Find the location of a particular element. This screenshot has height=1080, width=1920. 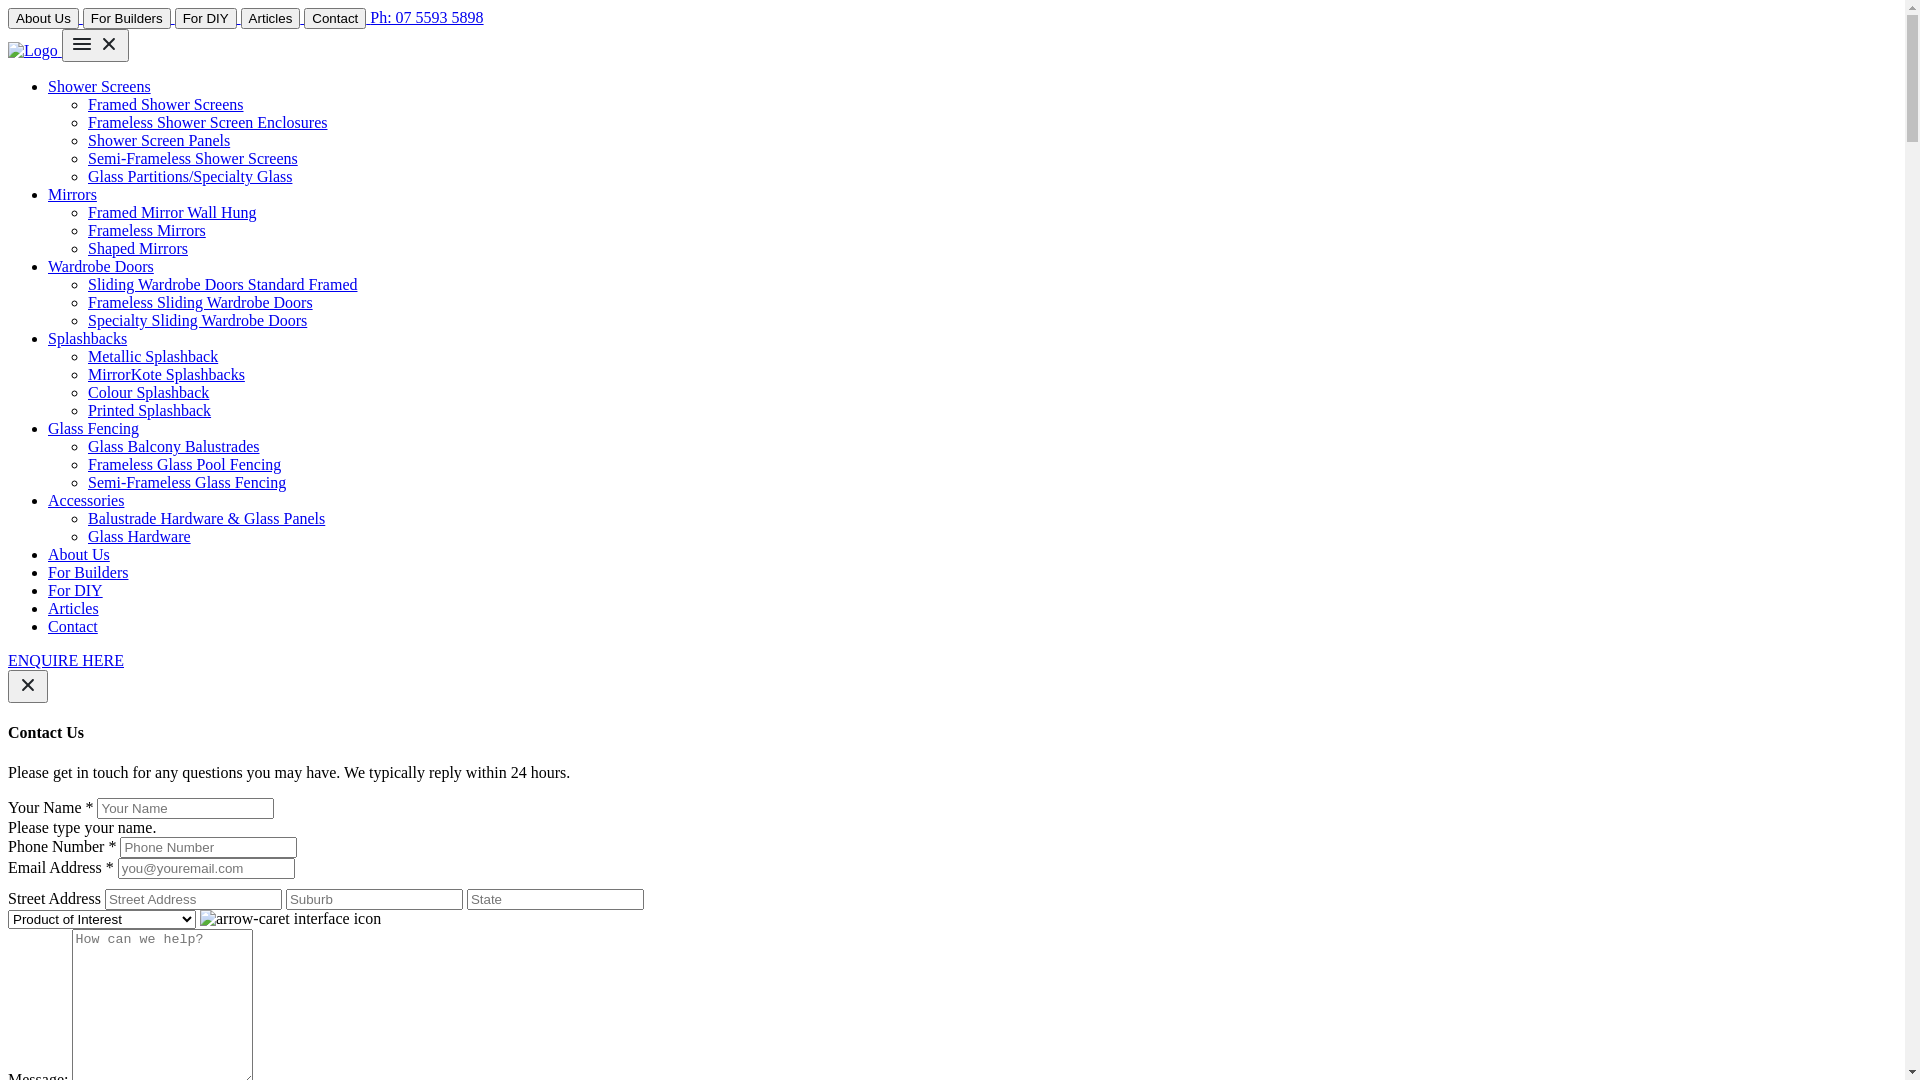

Sliding Wardrobe Doors Standard Framed is located at coordinates (222, 284).